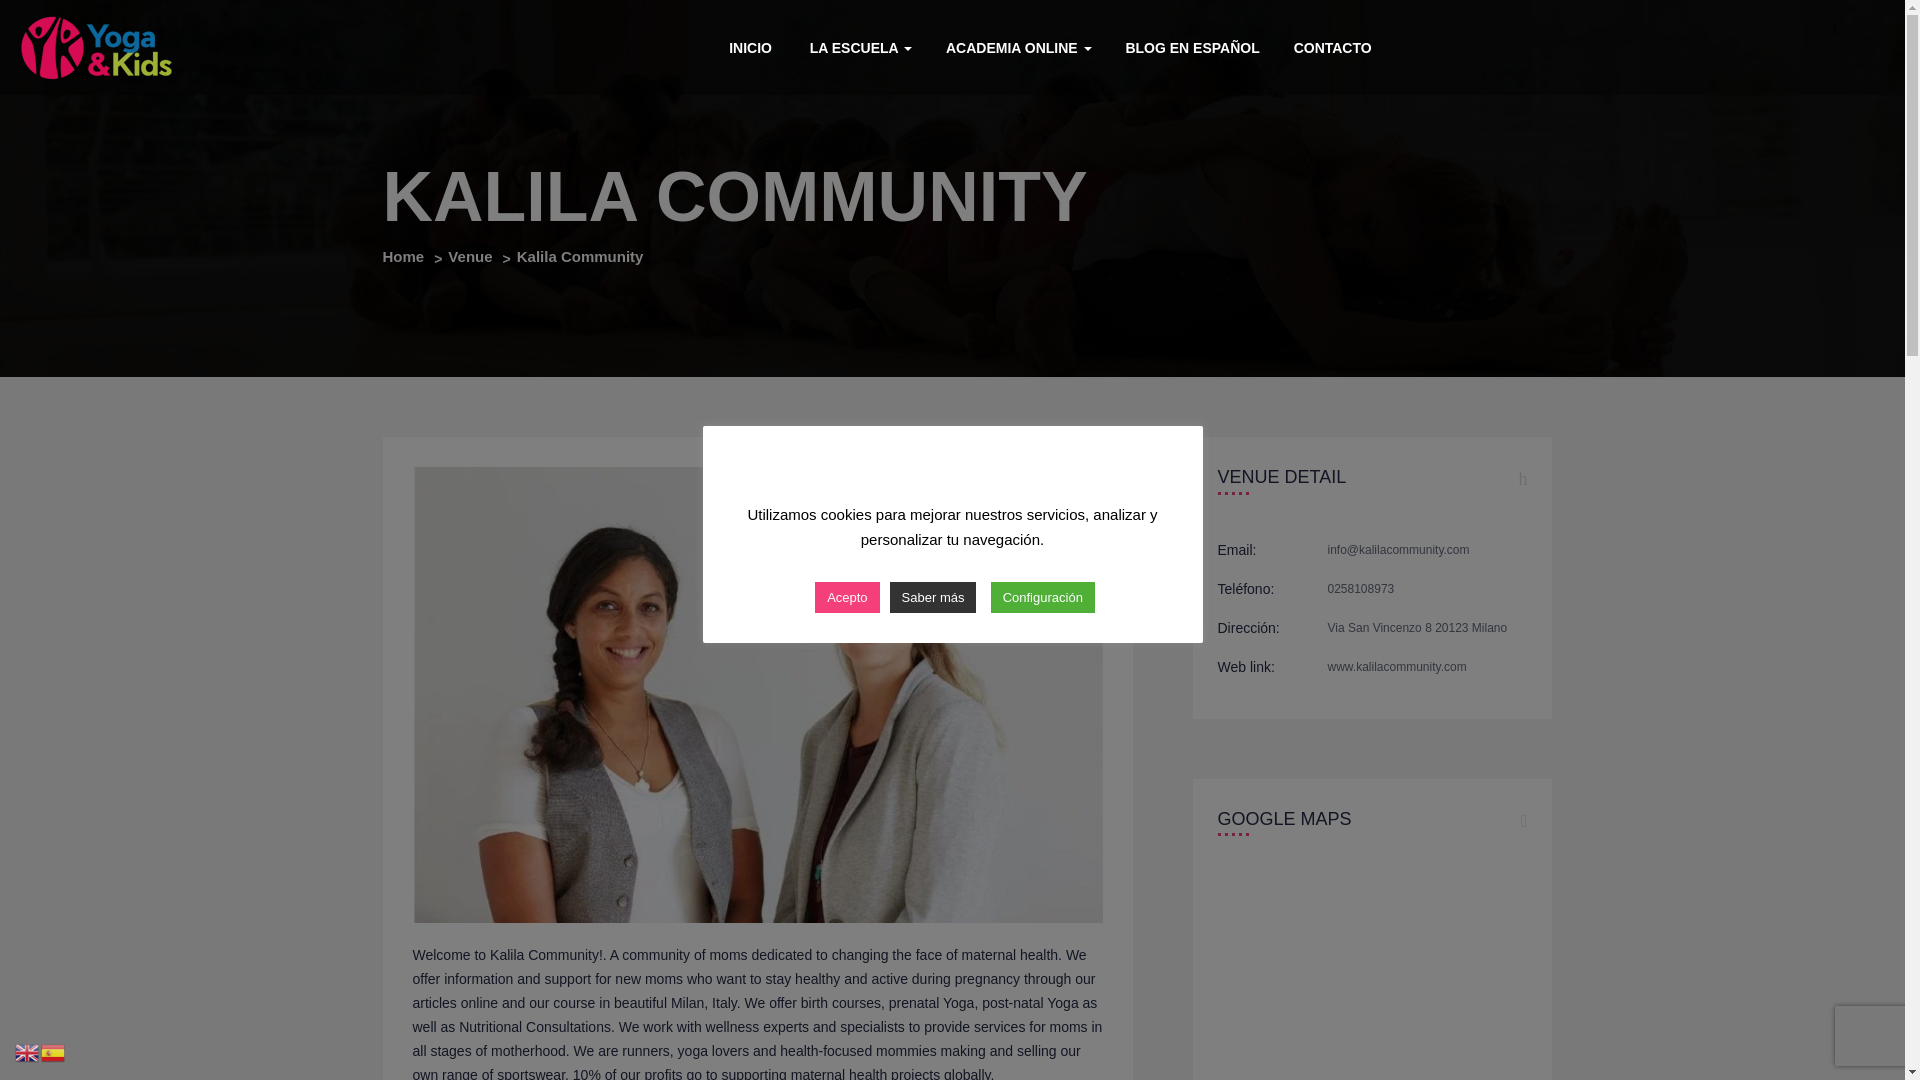 This screenshot has width=1920, height=1080. I want to click on Venue, so click(469, 256).